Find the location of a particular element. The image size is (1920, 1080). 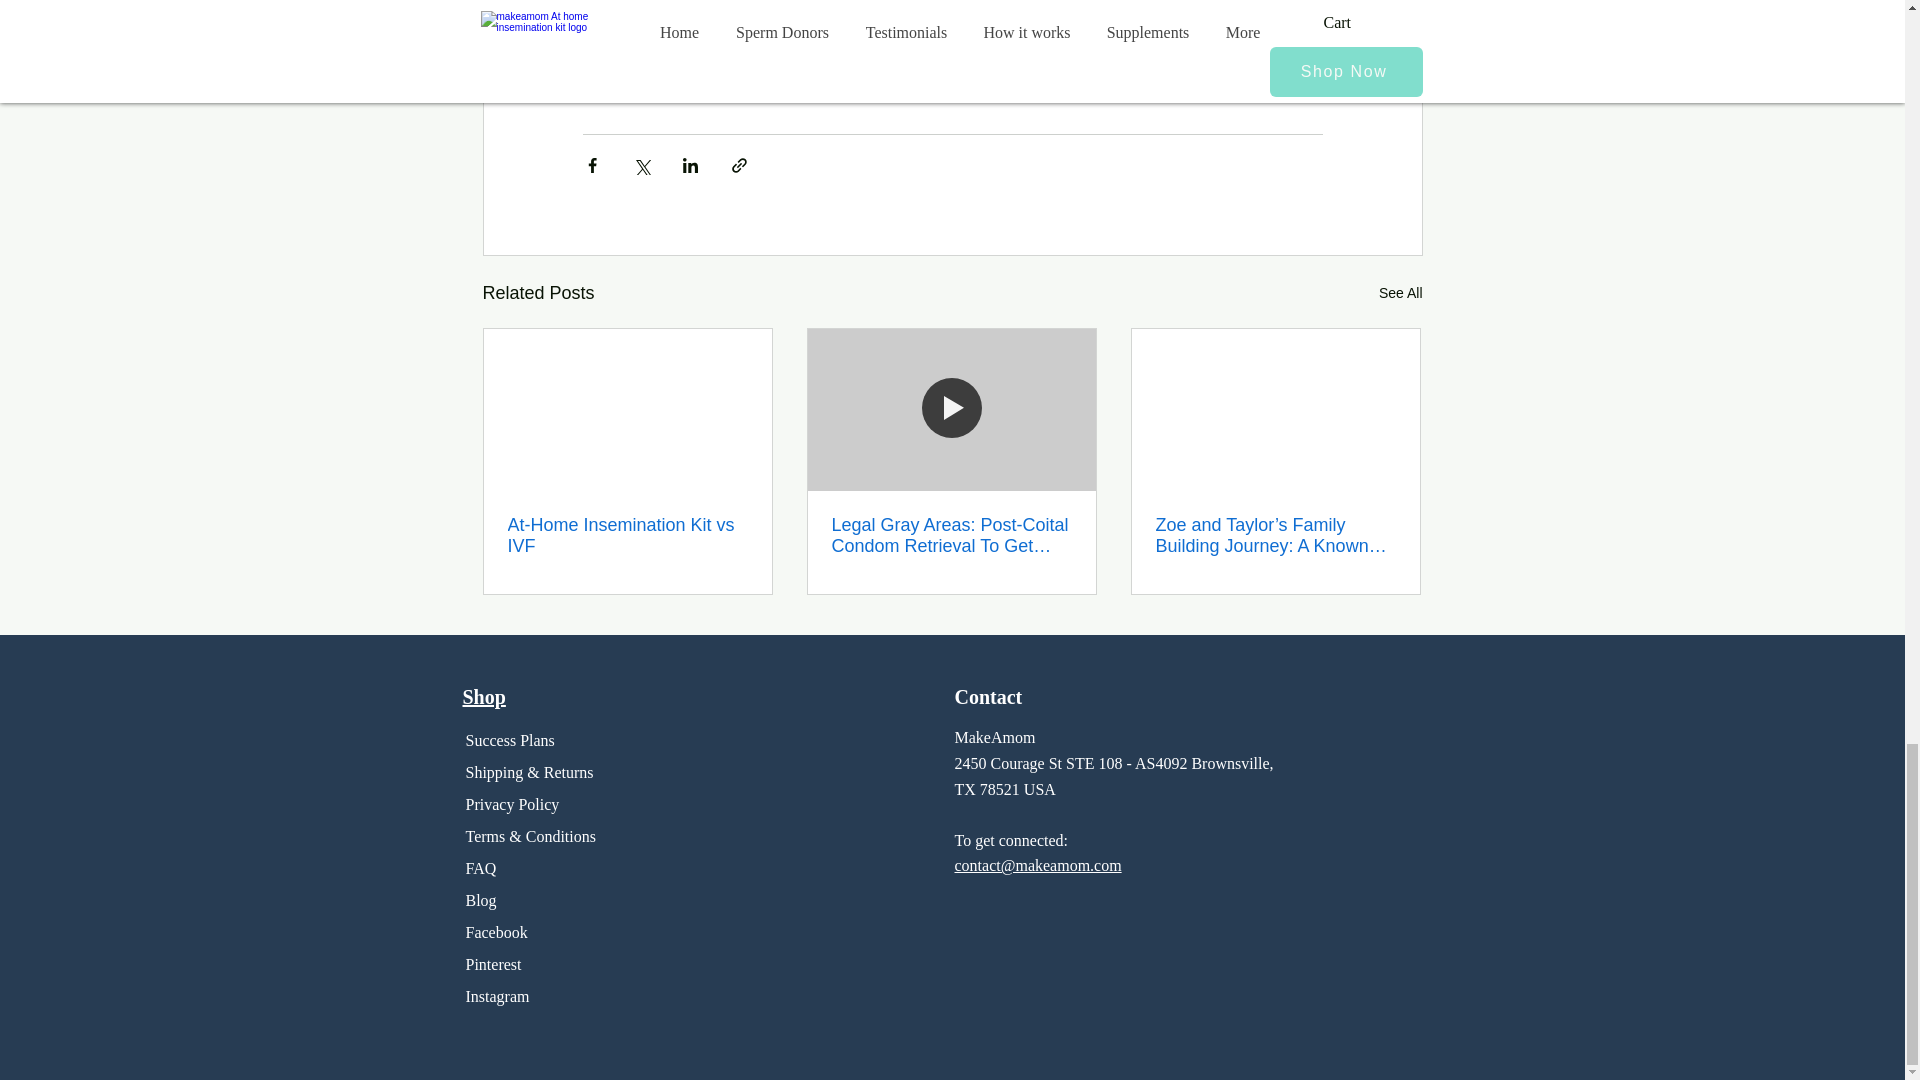

Privacy Policy  is located at coordinates (515, 804).